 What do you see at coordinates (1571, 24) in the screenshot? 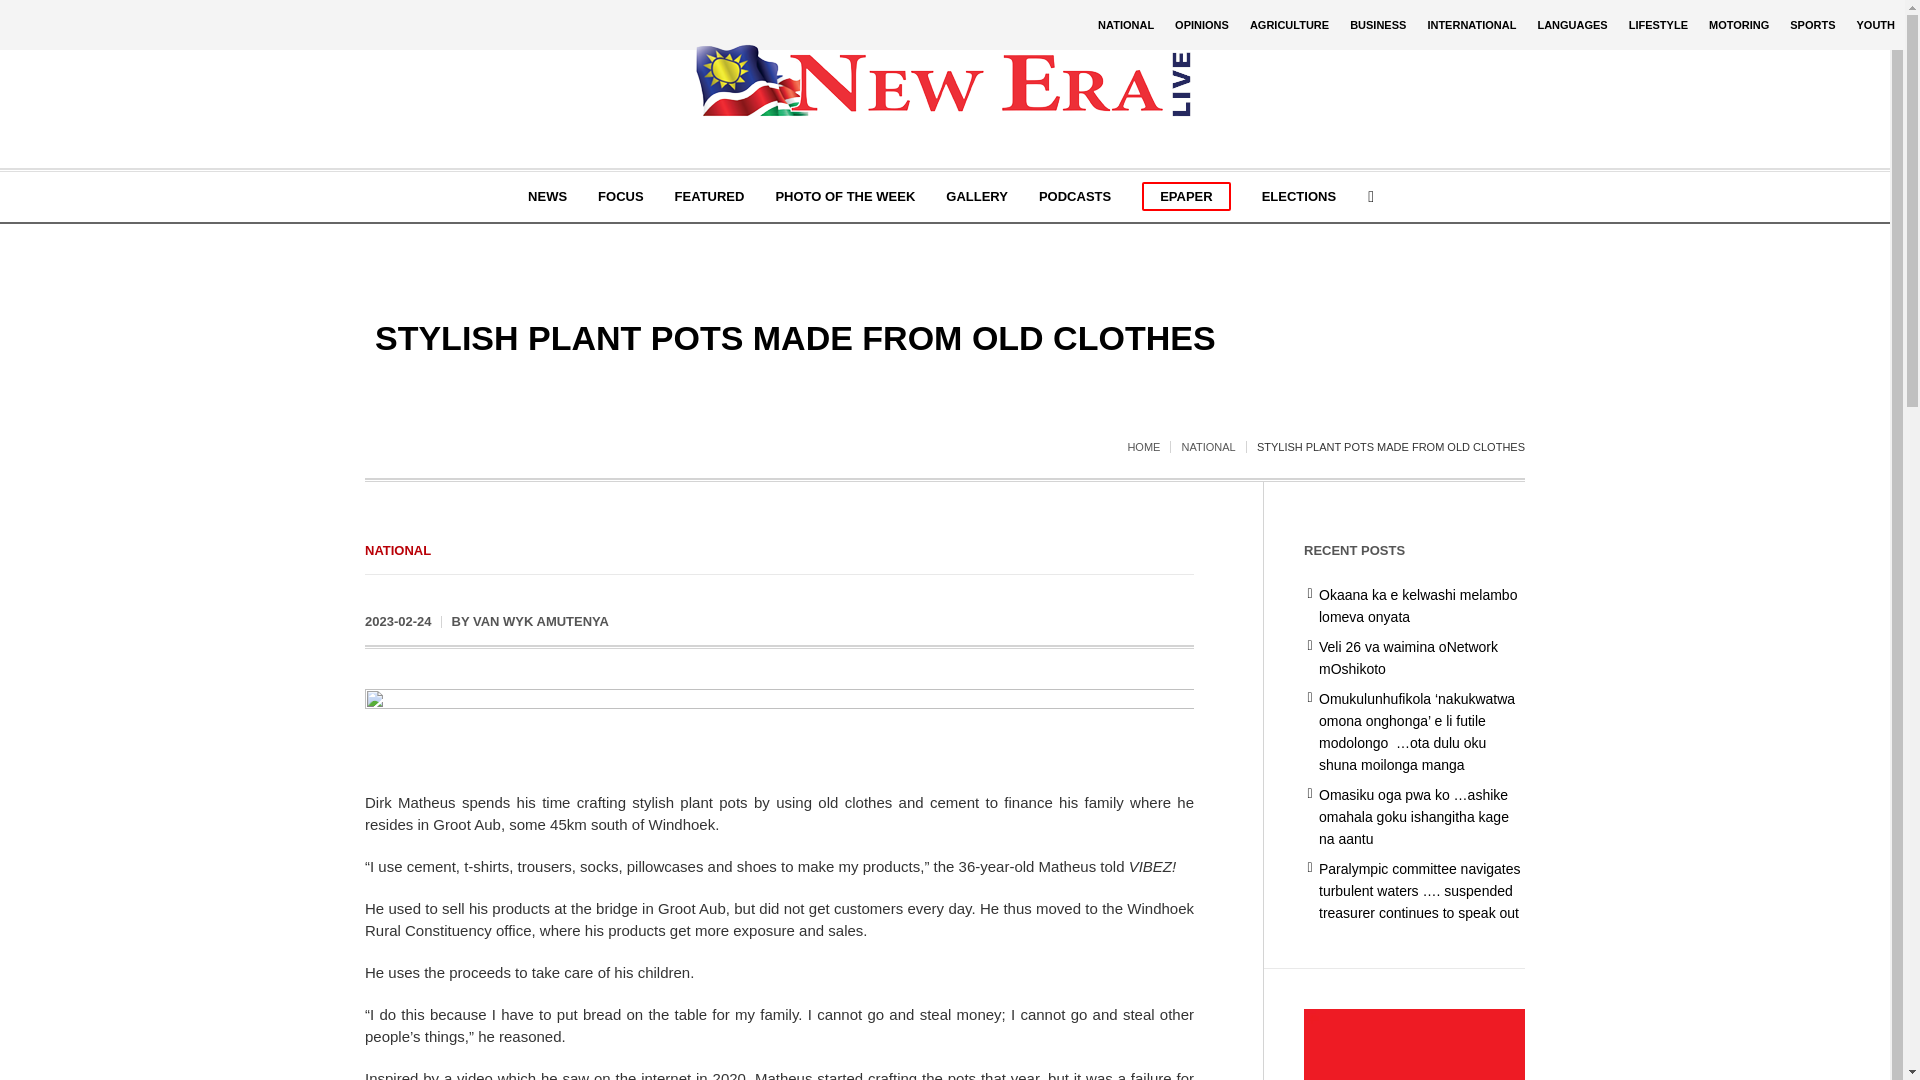
I see `LANGUAGES` at bounding box center [1571, 24].